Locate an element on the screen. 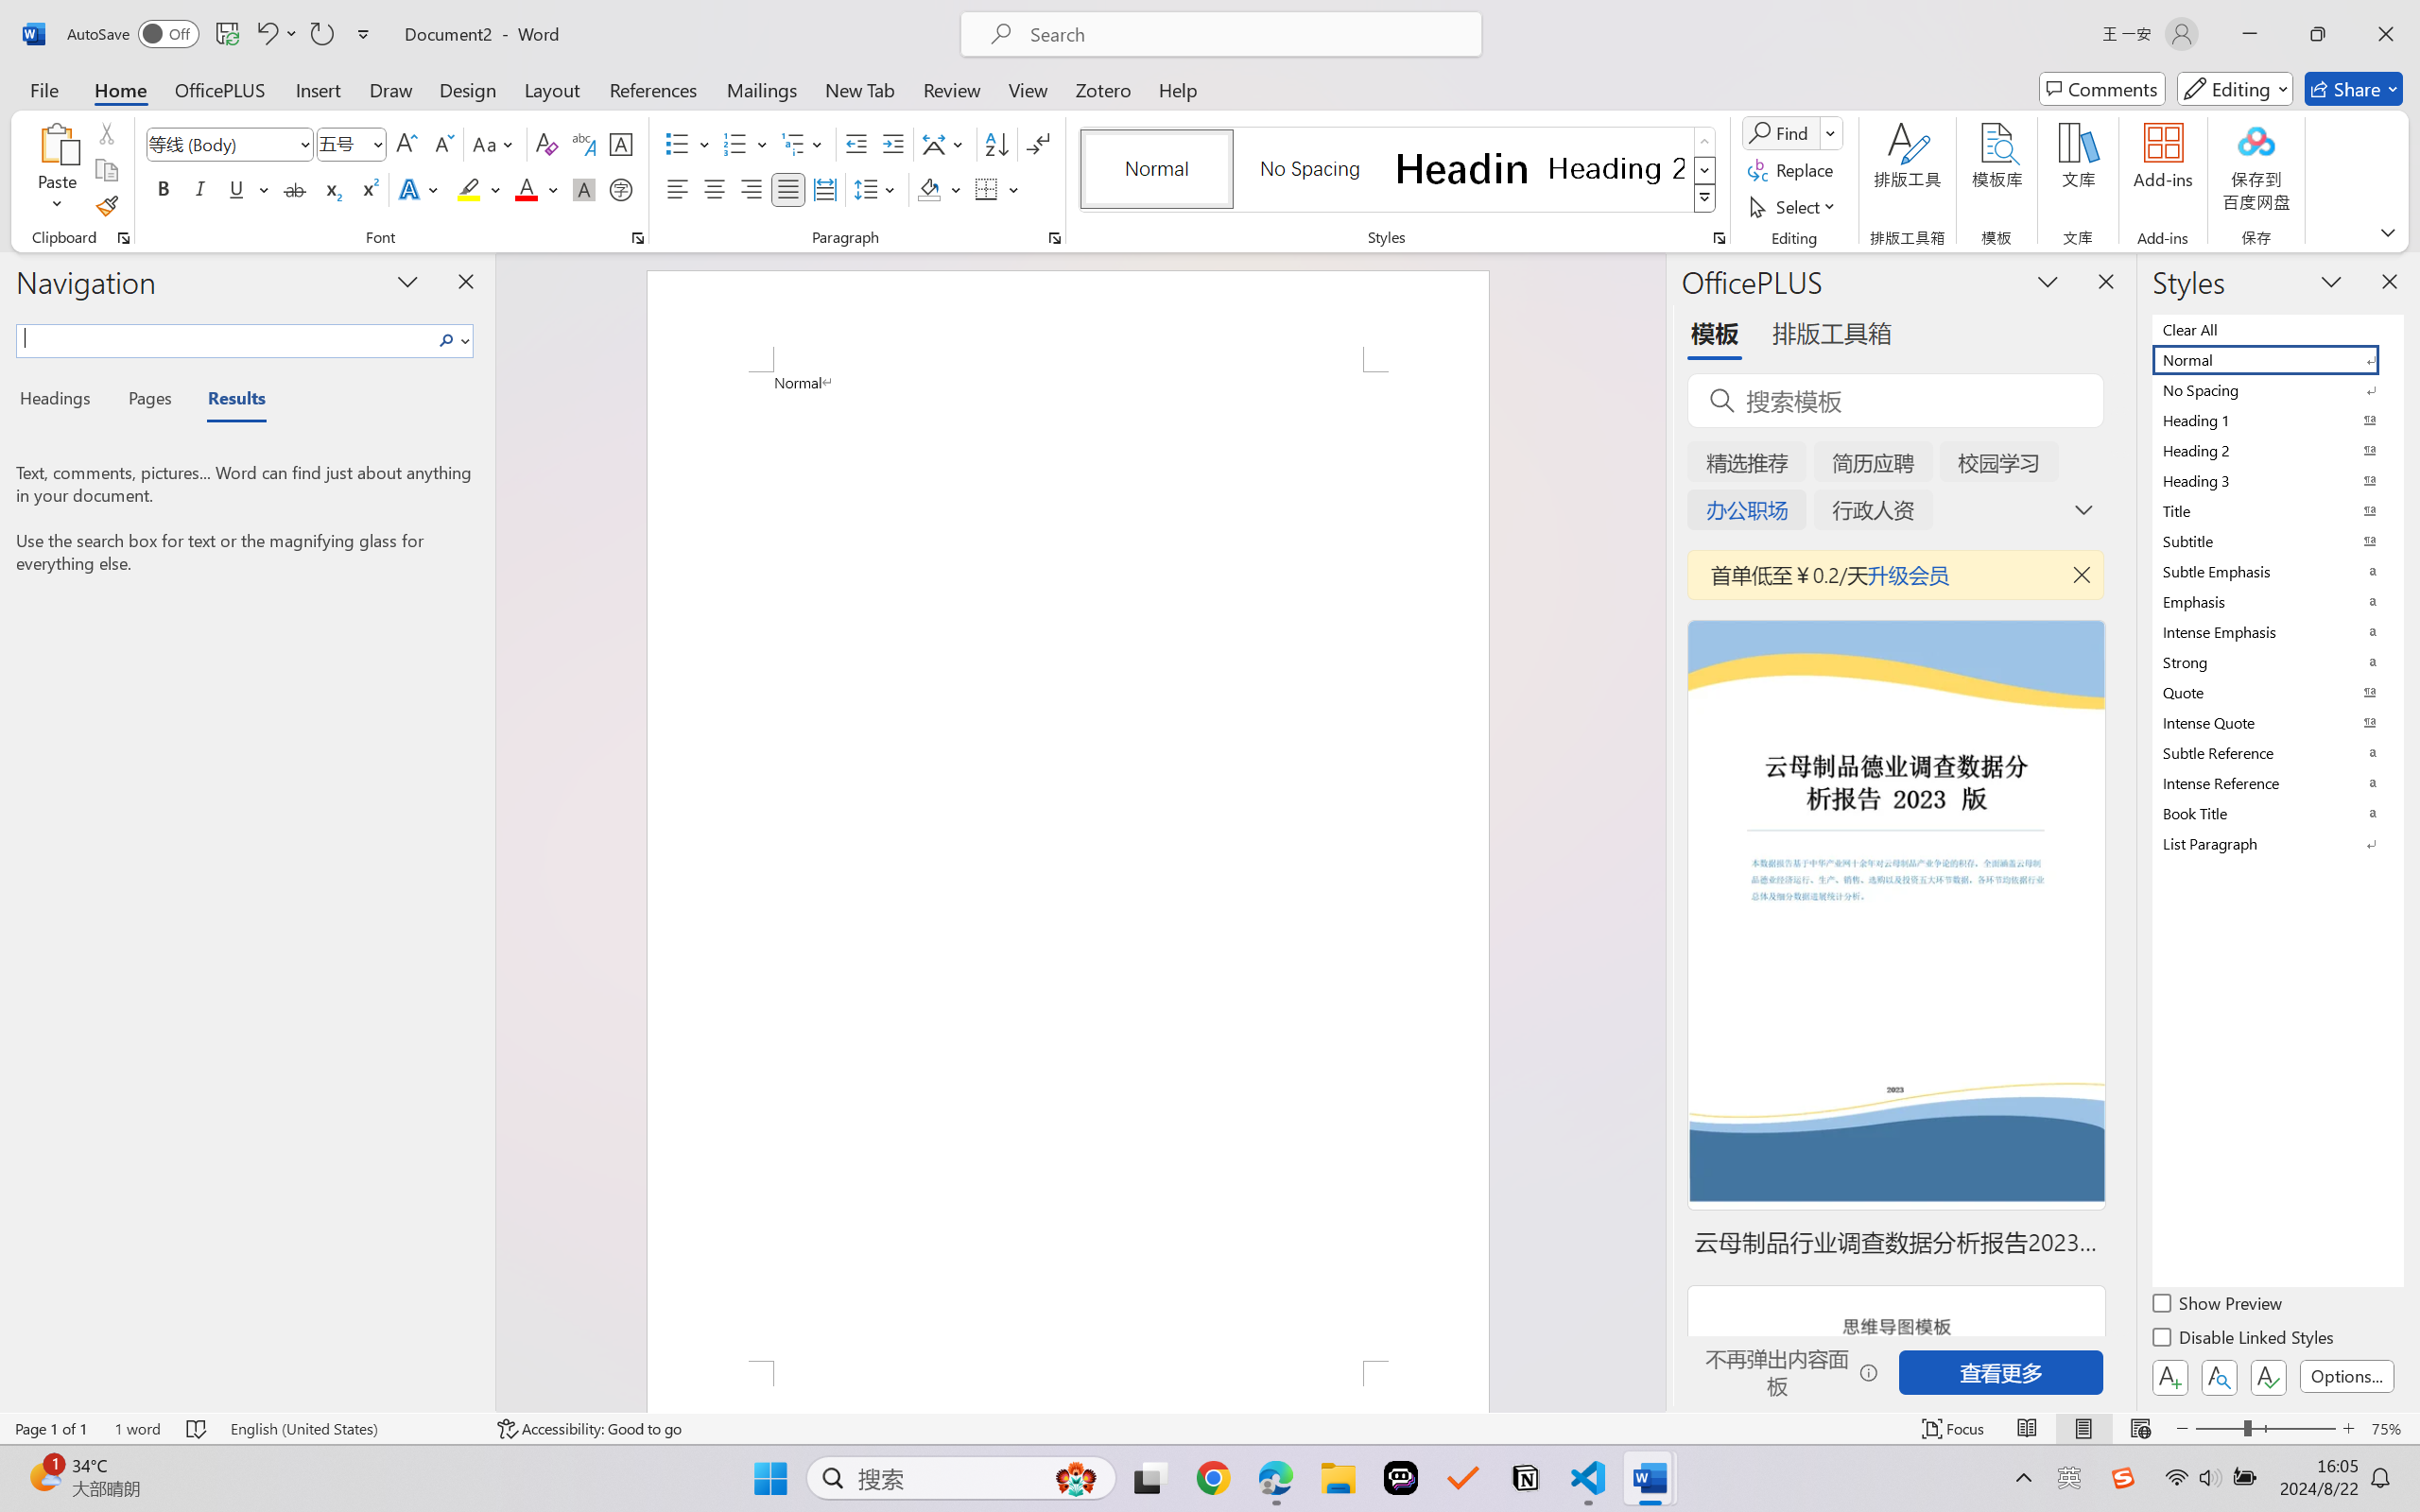 The width and height of the screenshot is (2420, 1512). Line and Paragraph Spacing is located at coordinates (877, 189).